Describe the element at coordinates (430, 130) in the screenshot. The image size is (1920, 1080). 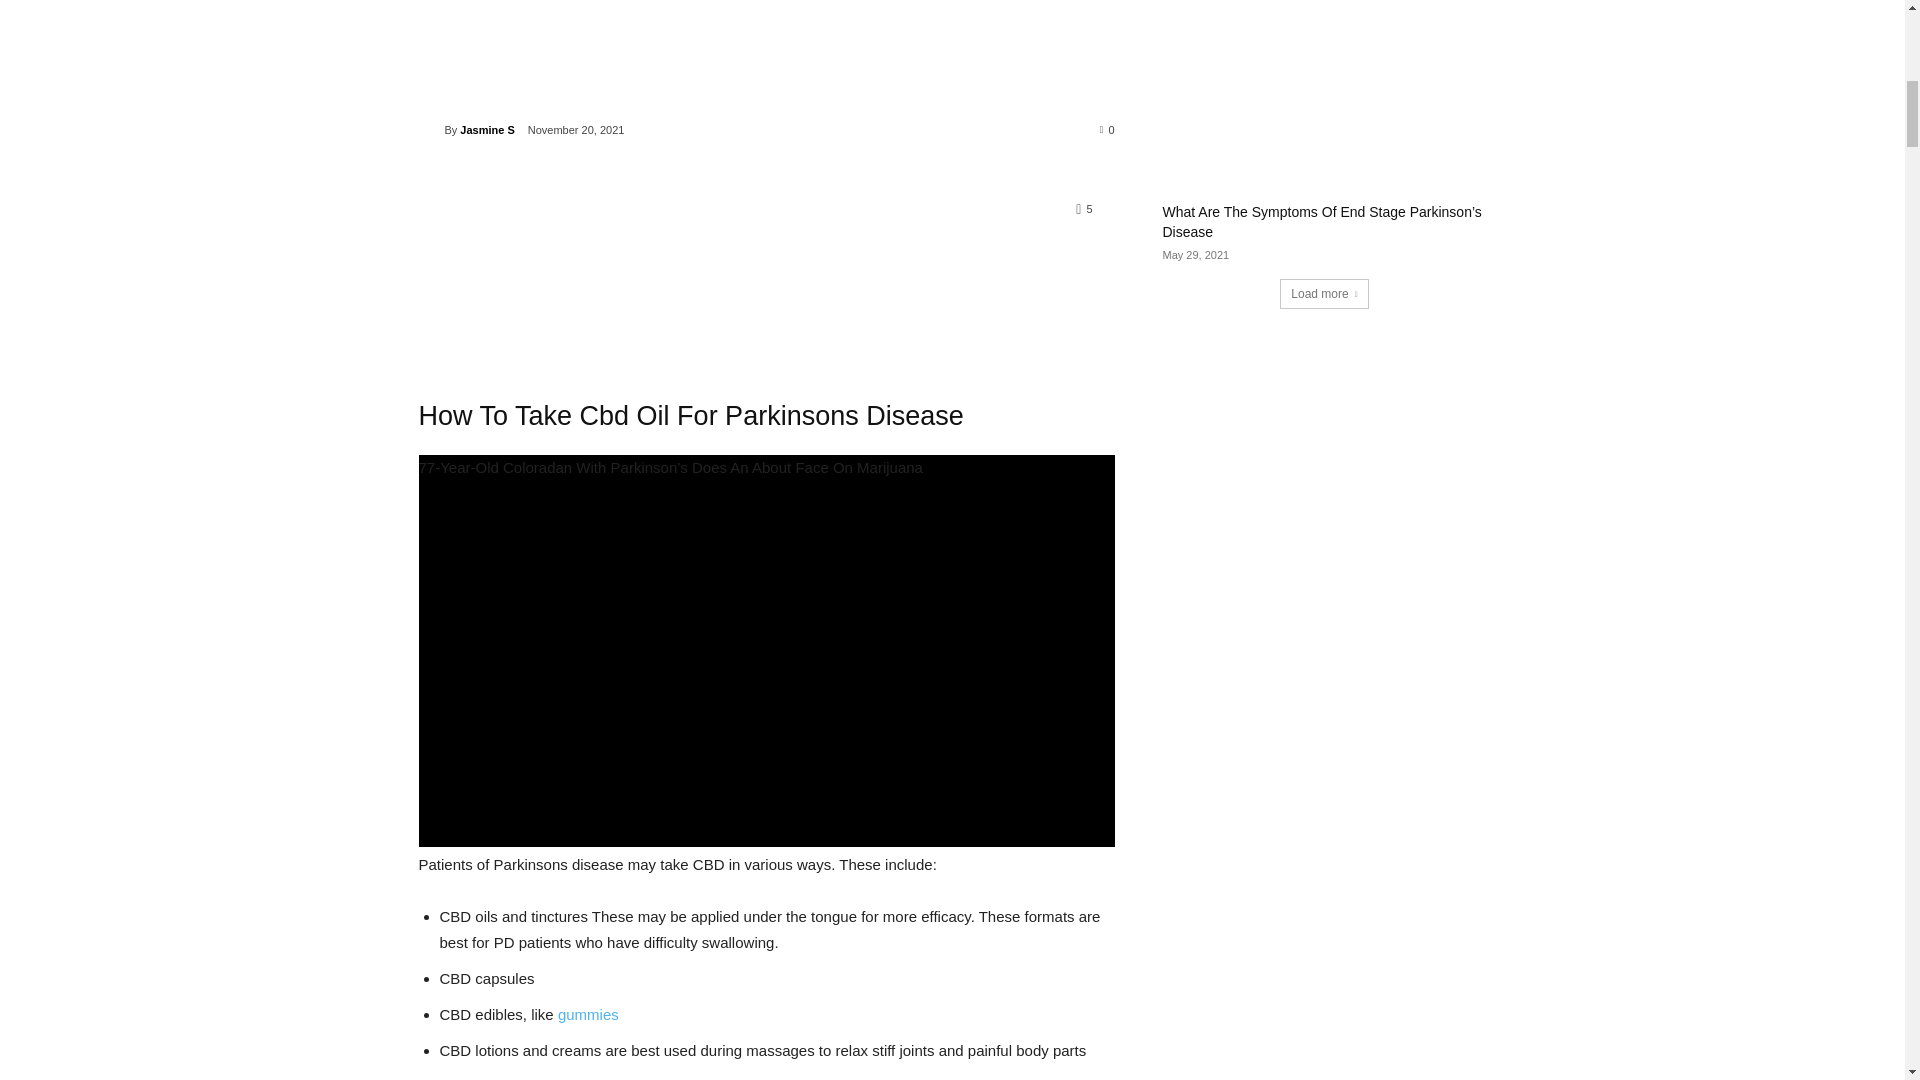
I see `Jasmine S` at that location.